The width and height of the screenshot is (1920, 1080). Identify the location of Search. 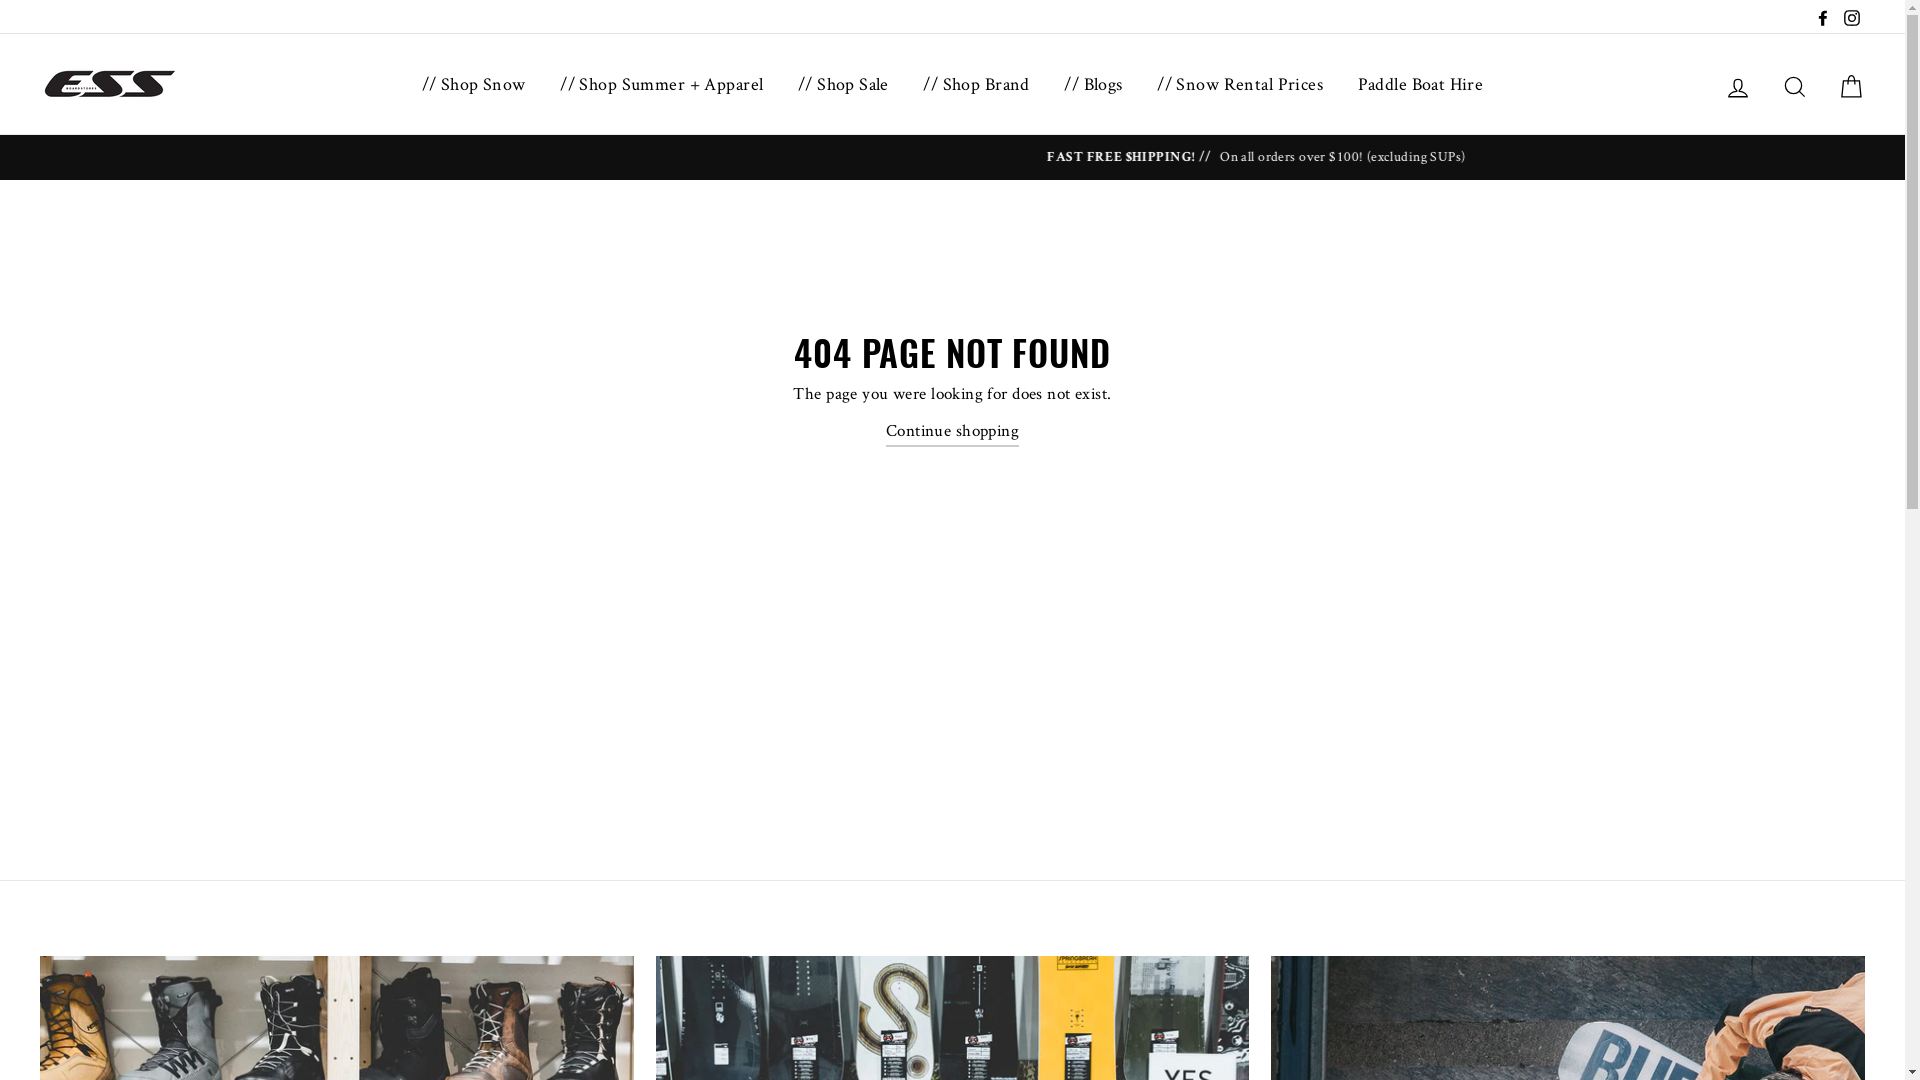
(1795, 84).